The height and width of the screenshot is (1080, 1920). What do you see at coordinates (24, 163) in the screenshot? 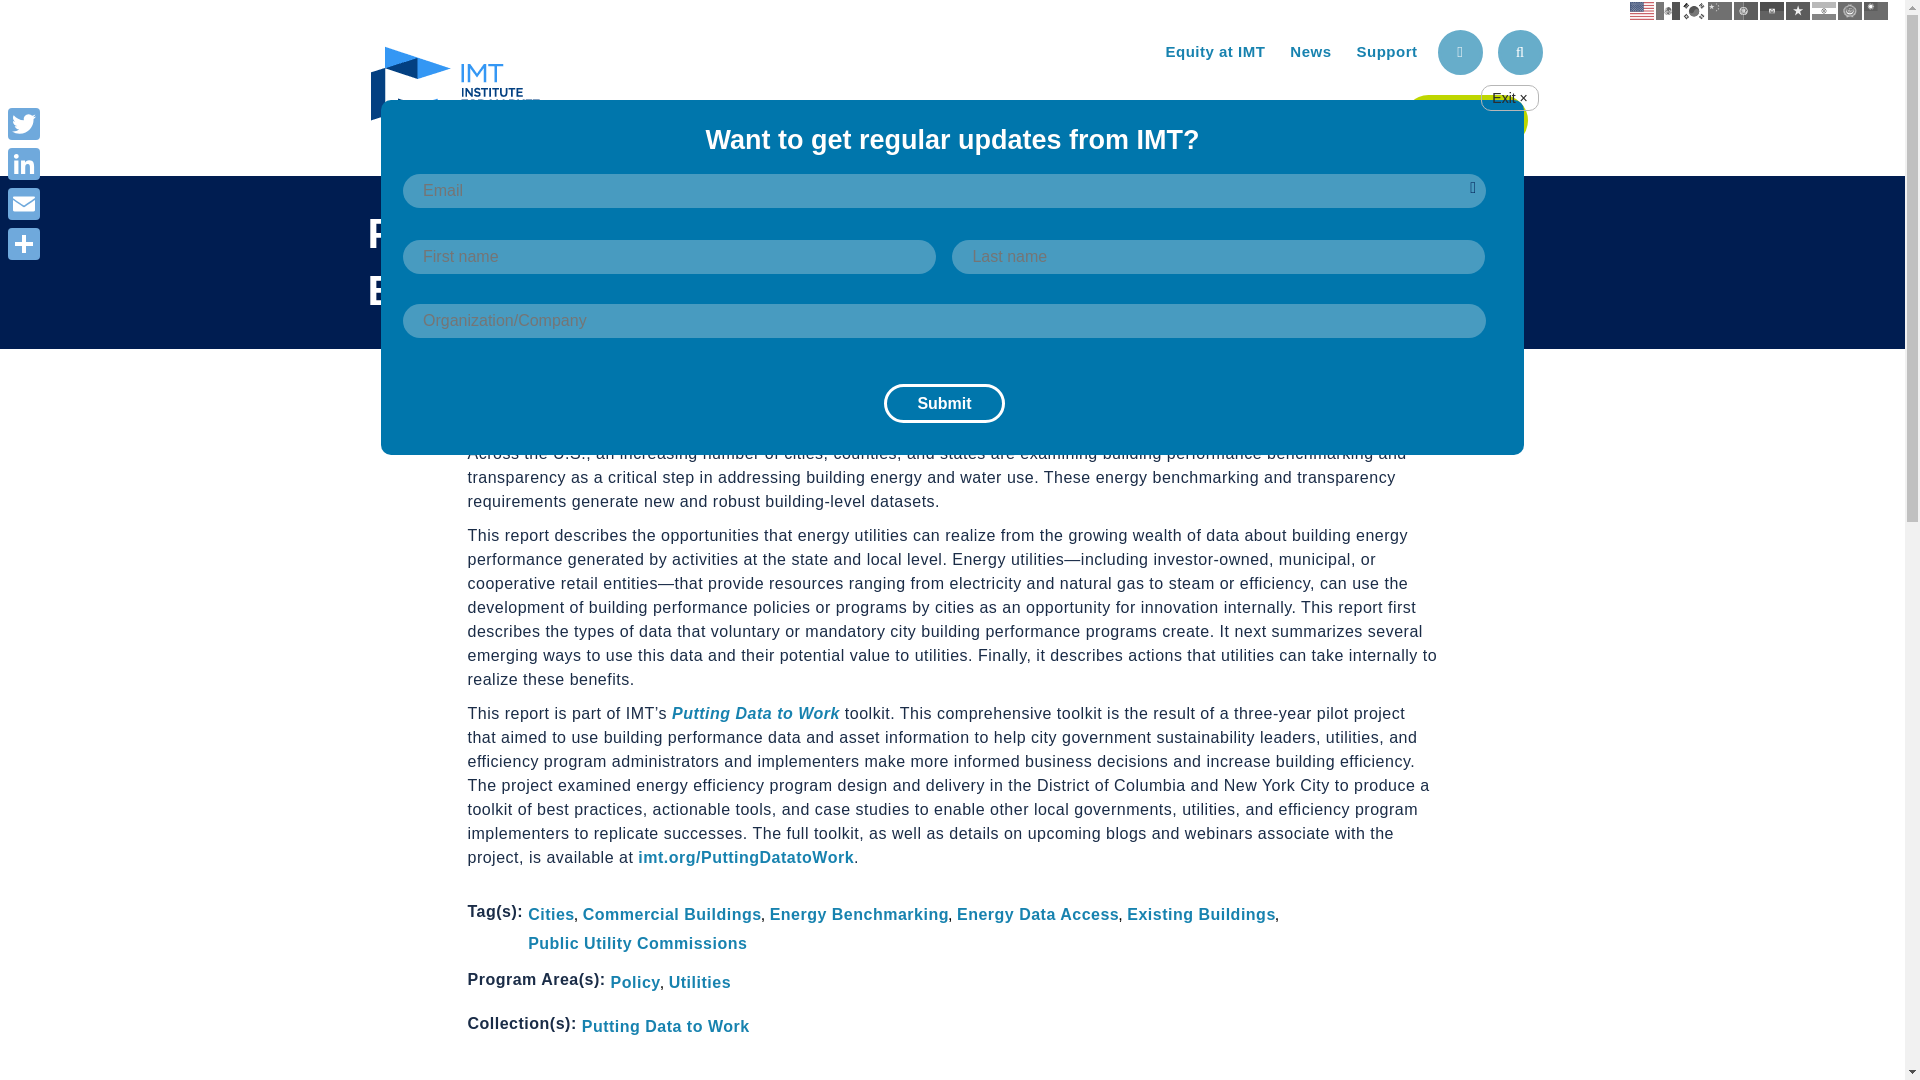
I see `LinkedIn` at bounding box center [24, 163].